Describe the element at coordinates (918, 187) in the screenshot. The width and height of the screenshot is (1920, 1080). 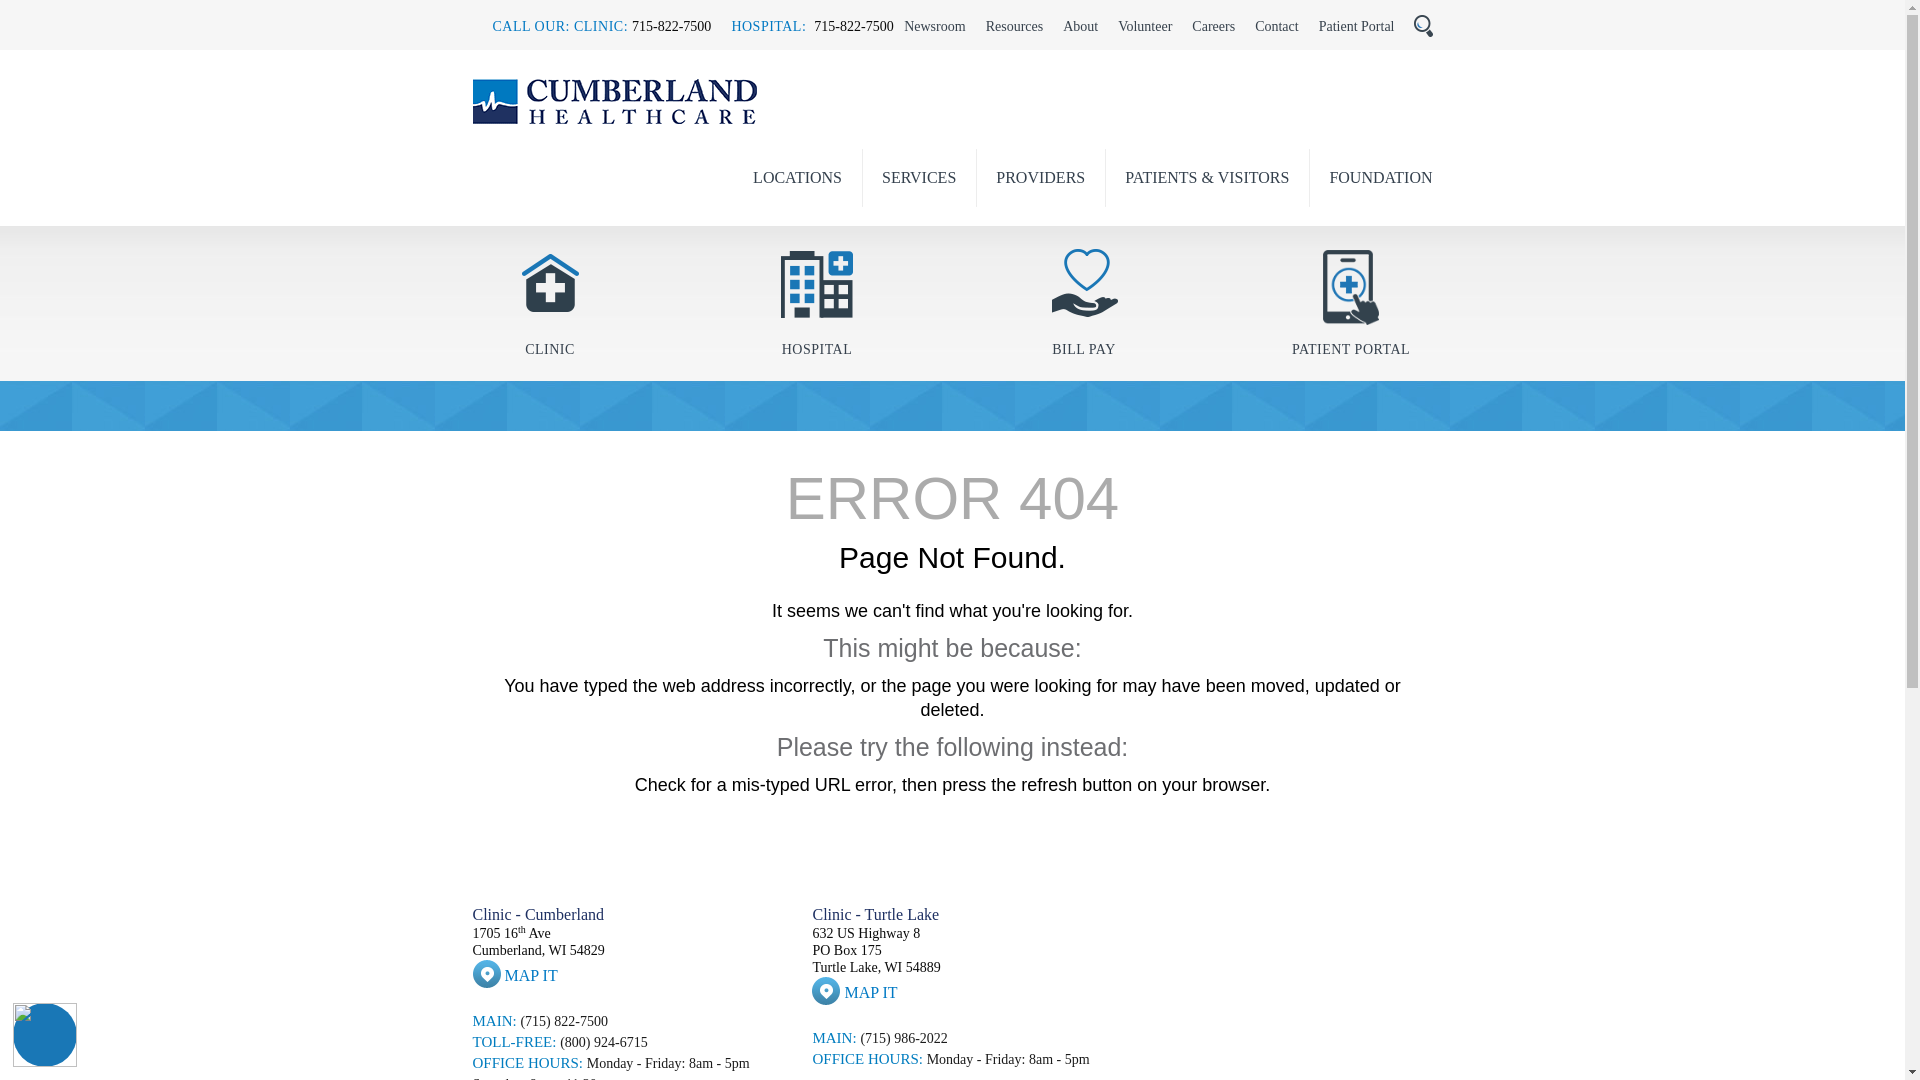
I see `SERVICES` at that location.